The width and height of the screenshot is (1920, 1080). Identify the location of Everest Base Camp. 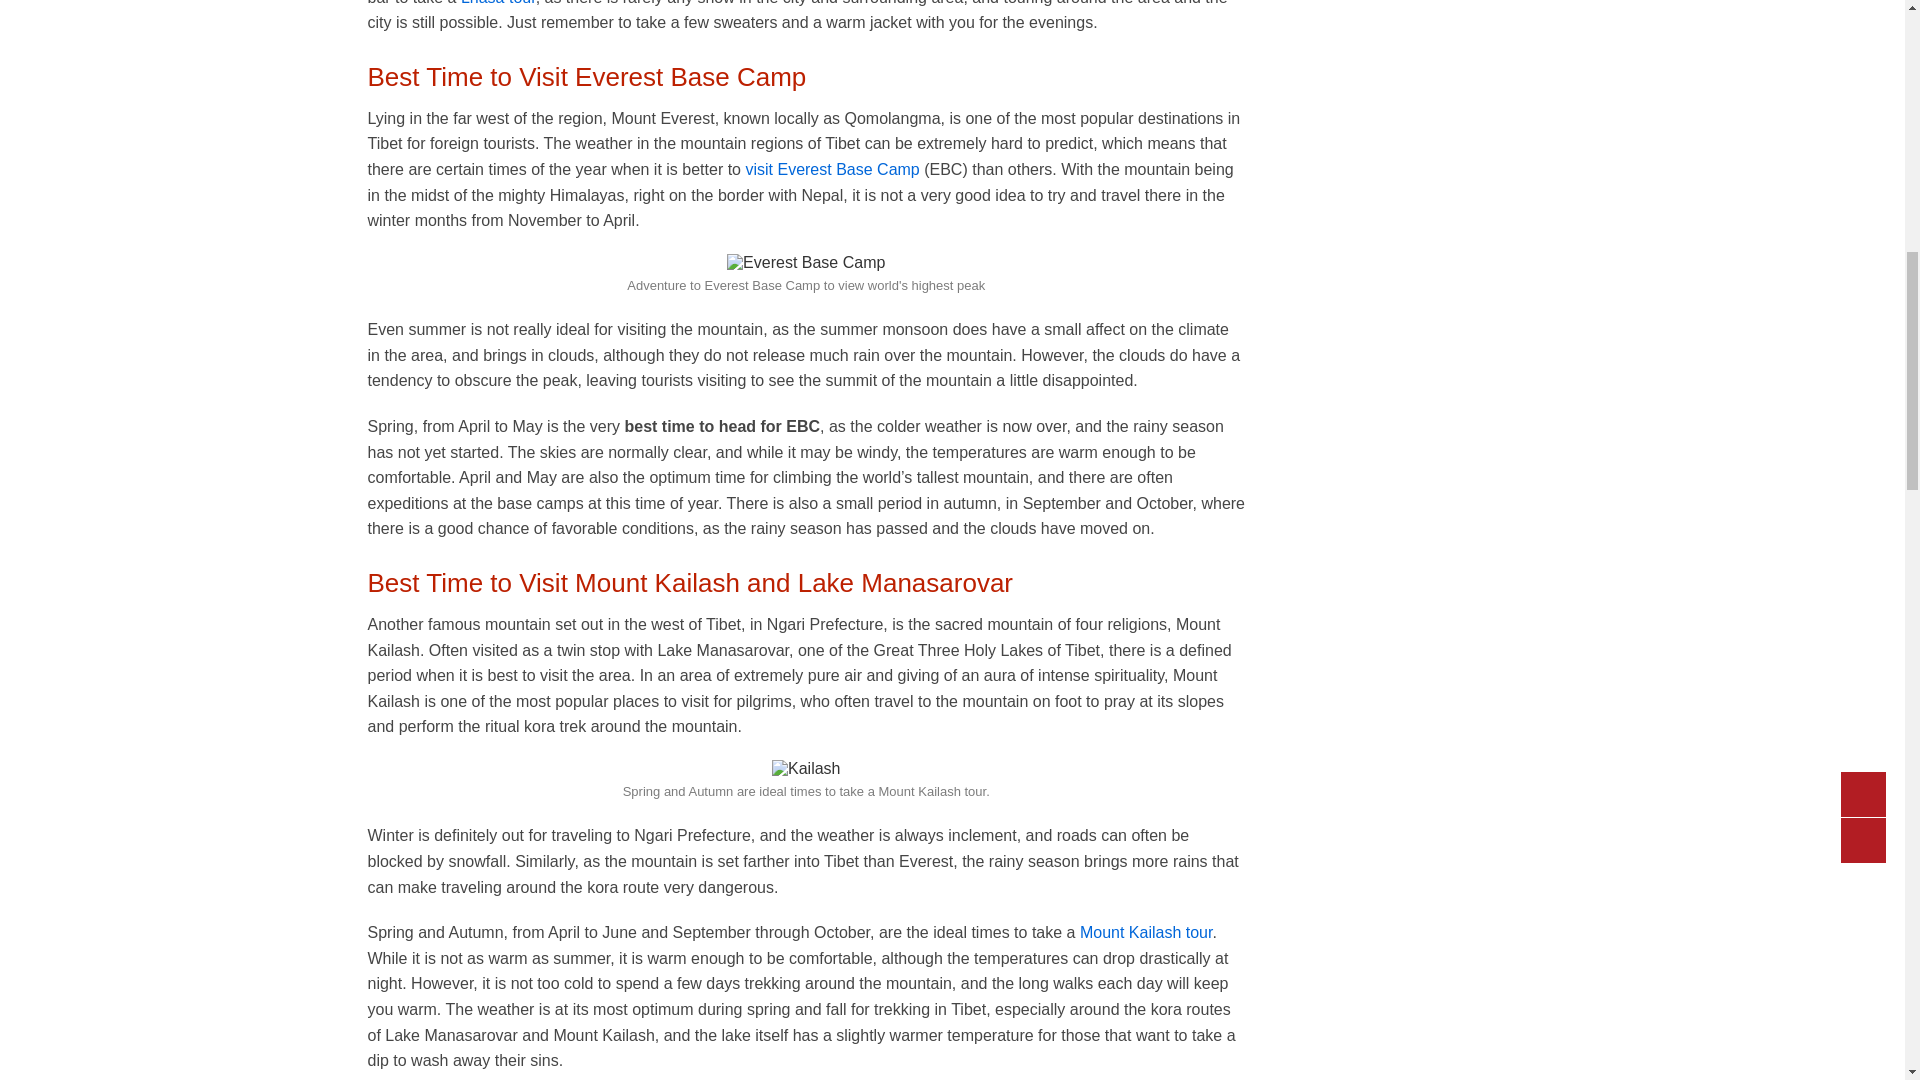
(806, 262).